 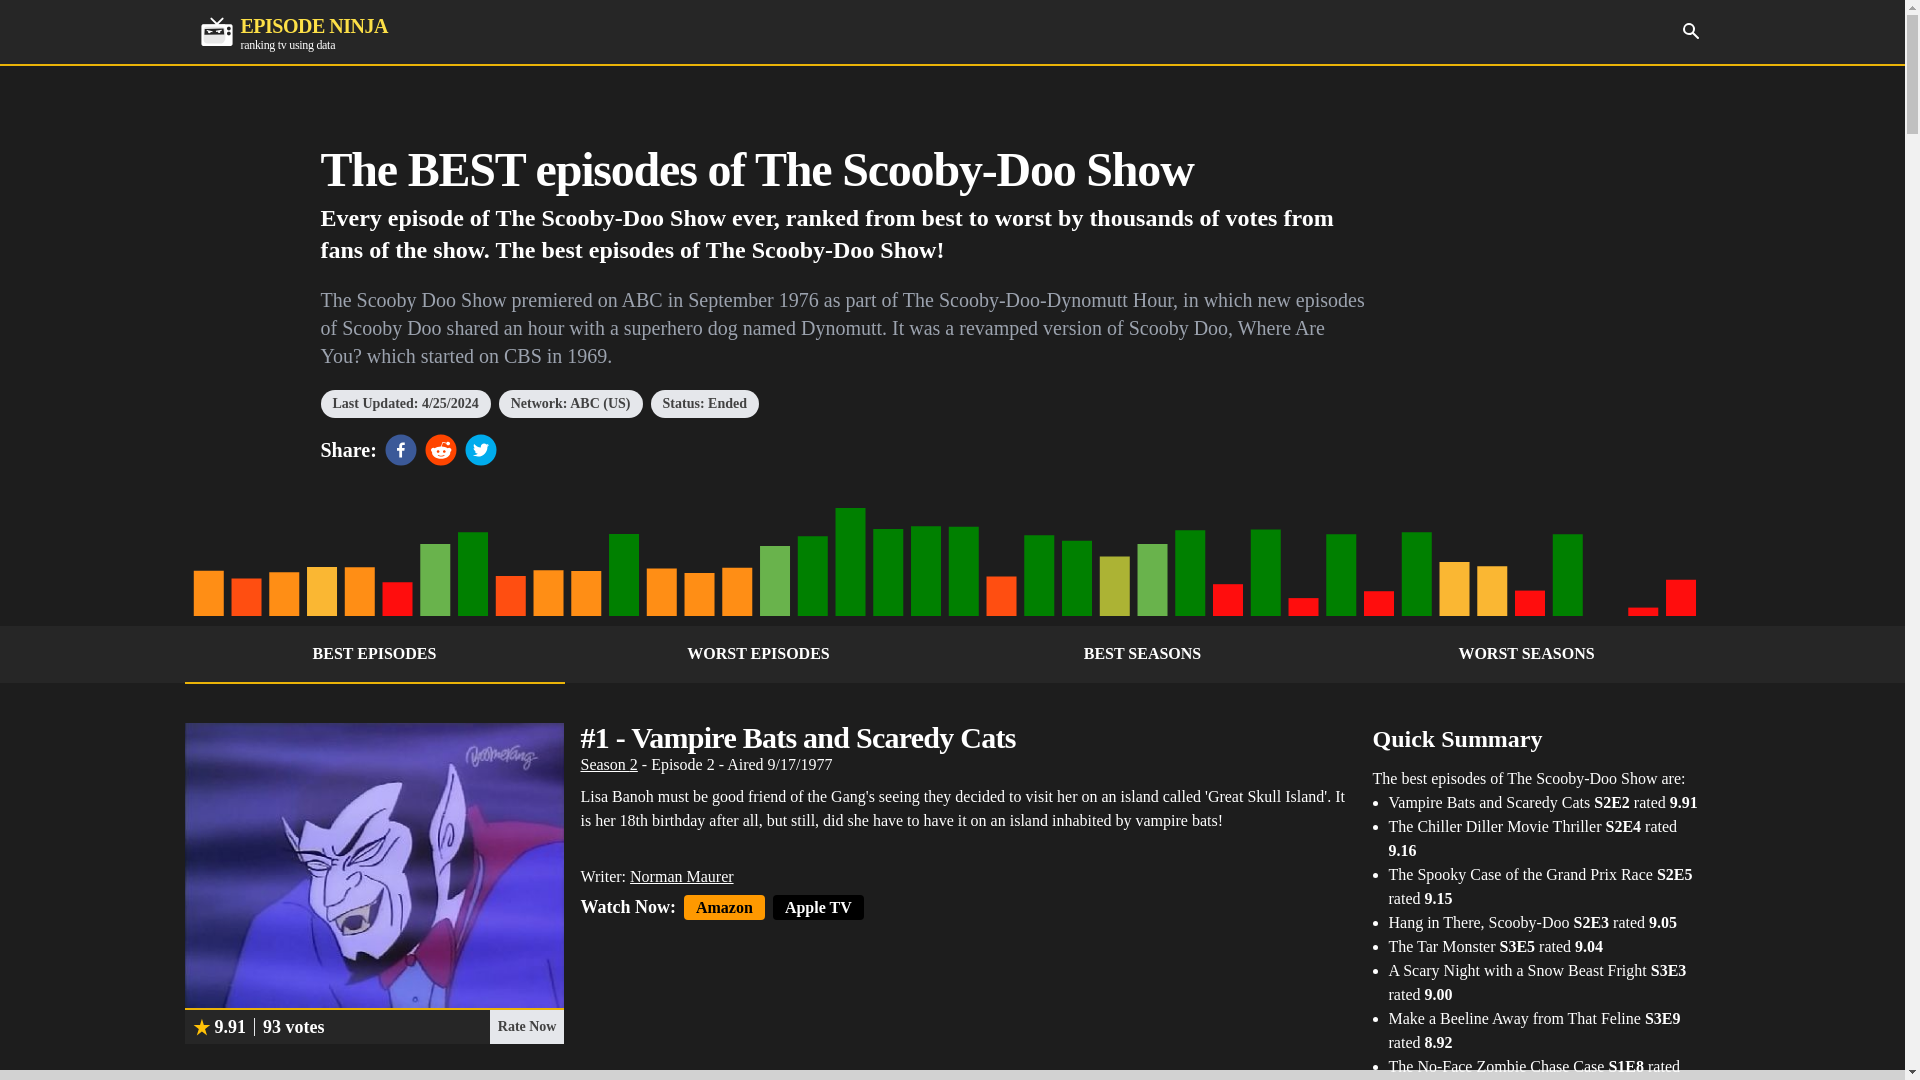 What do you see at coordinates (374, 654) in the screenshot?
I see `BEST EPISODES` at bounding box center [374, 654].